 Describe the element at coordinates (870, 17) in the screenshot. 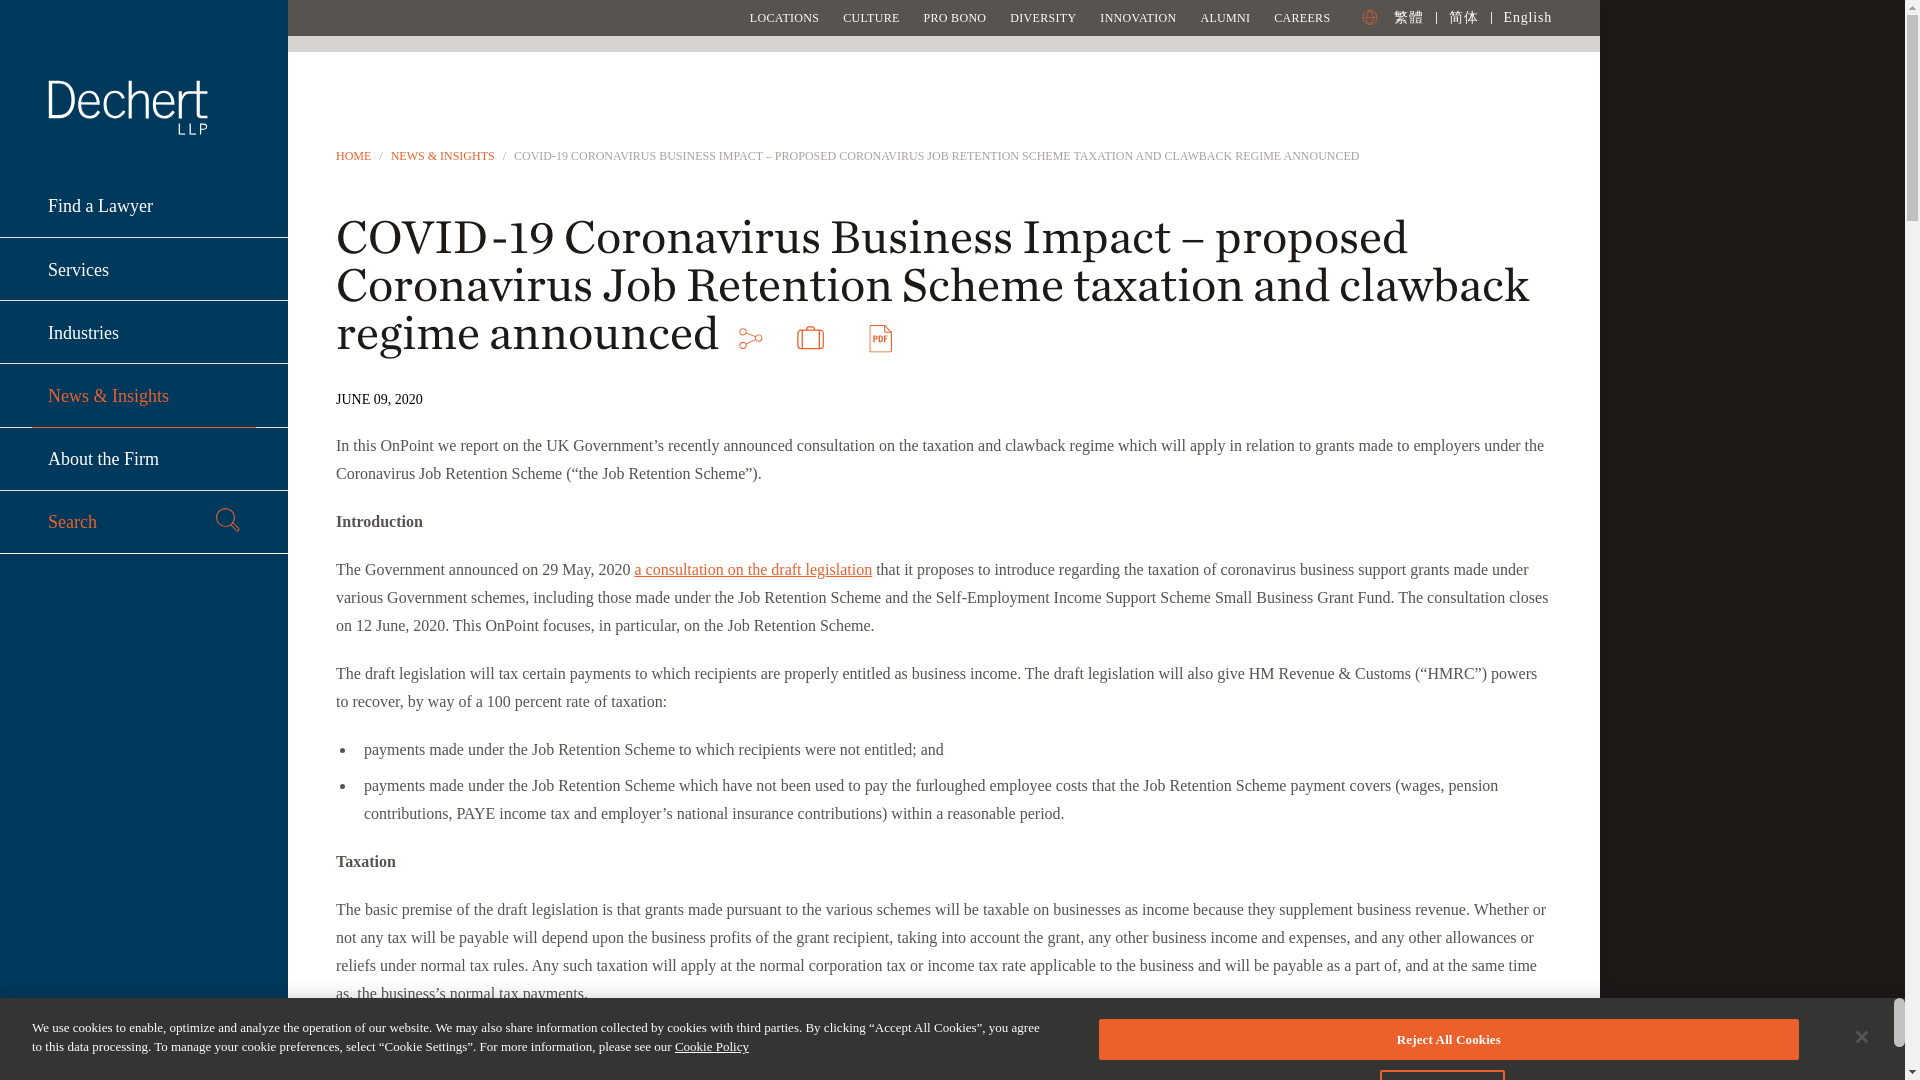

I see `CULTURE` at that location.